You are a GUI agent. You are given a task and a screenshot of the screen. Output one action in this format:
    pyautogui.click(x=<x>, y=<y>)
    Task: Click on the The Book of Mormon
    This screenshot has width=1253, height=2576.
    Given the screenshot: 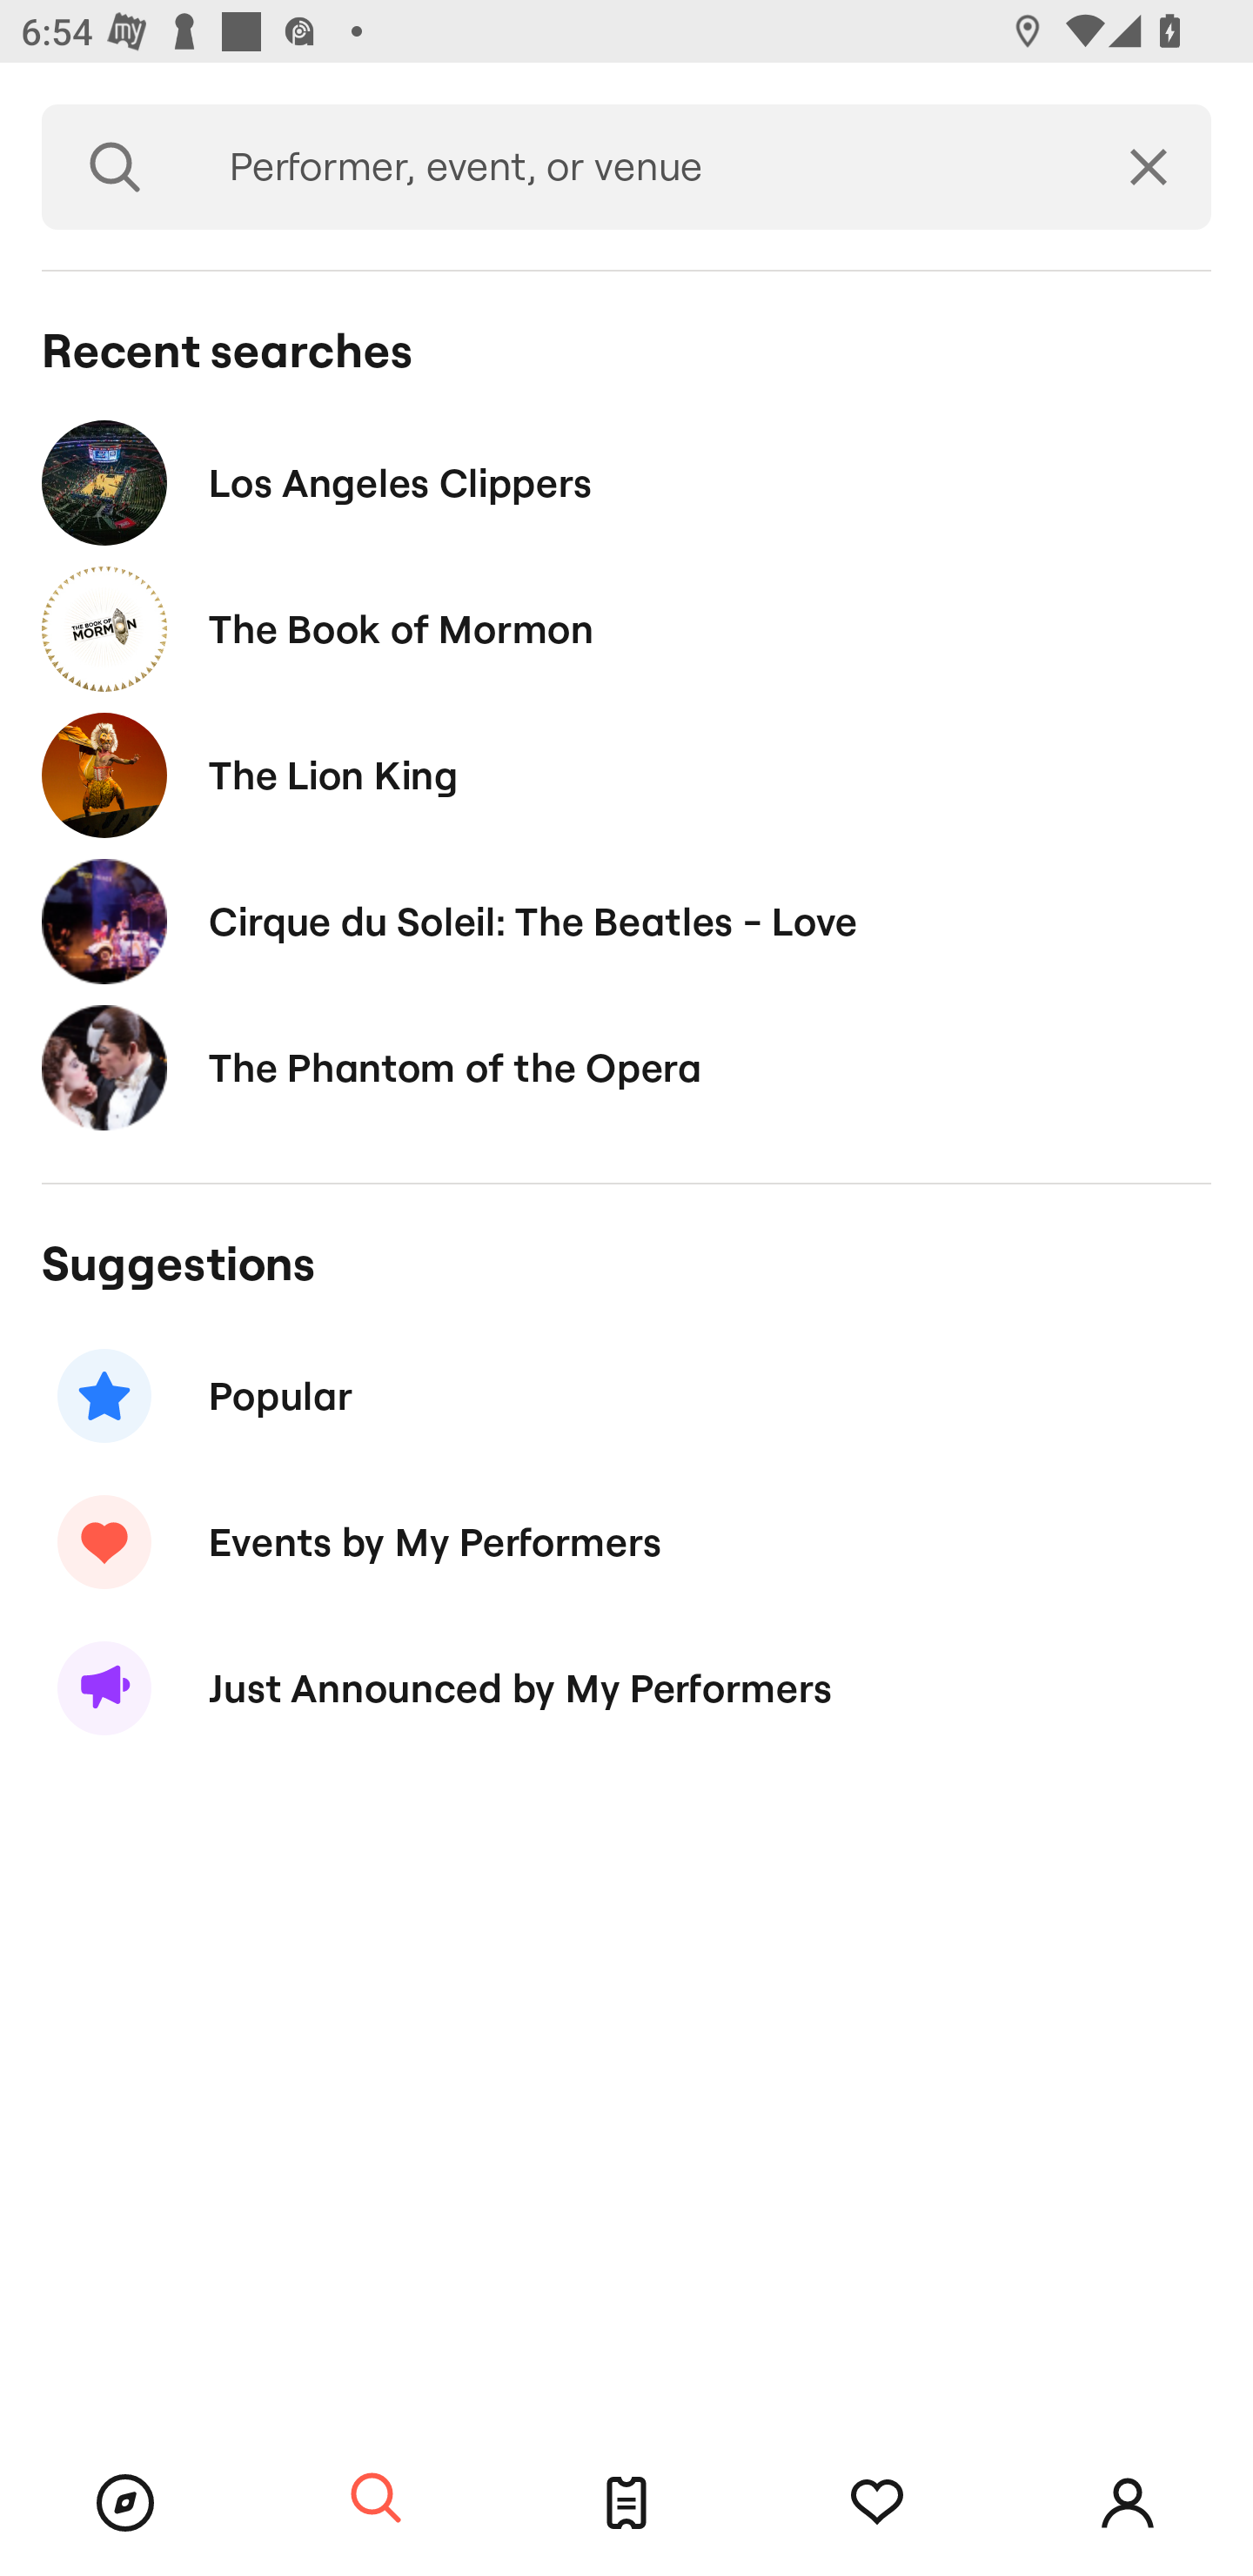 What is the action you would take?
    pyautogui.click(x=626, y=630)
    